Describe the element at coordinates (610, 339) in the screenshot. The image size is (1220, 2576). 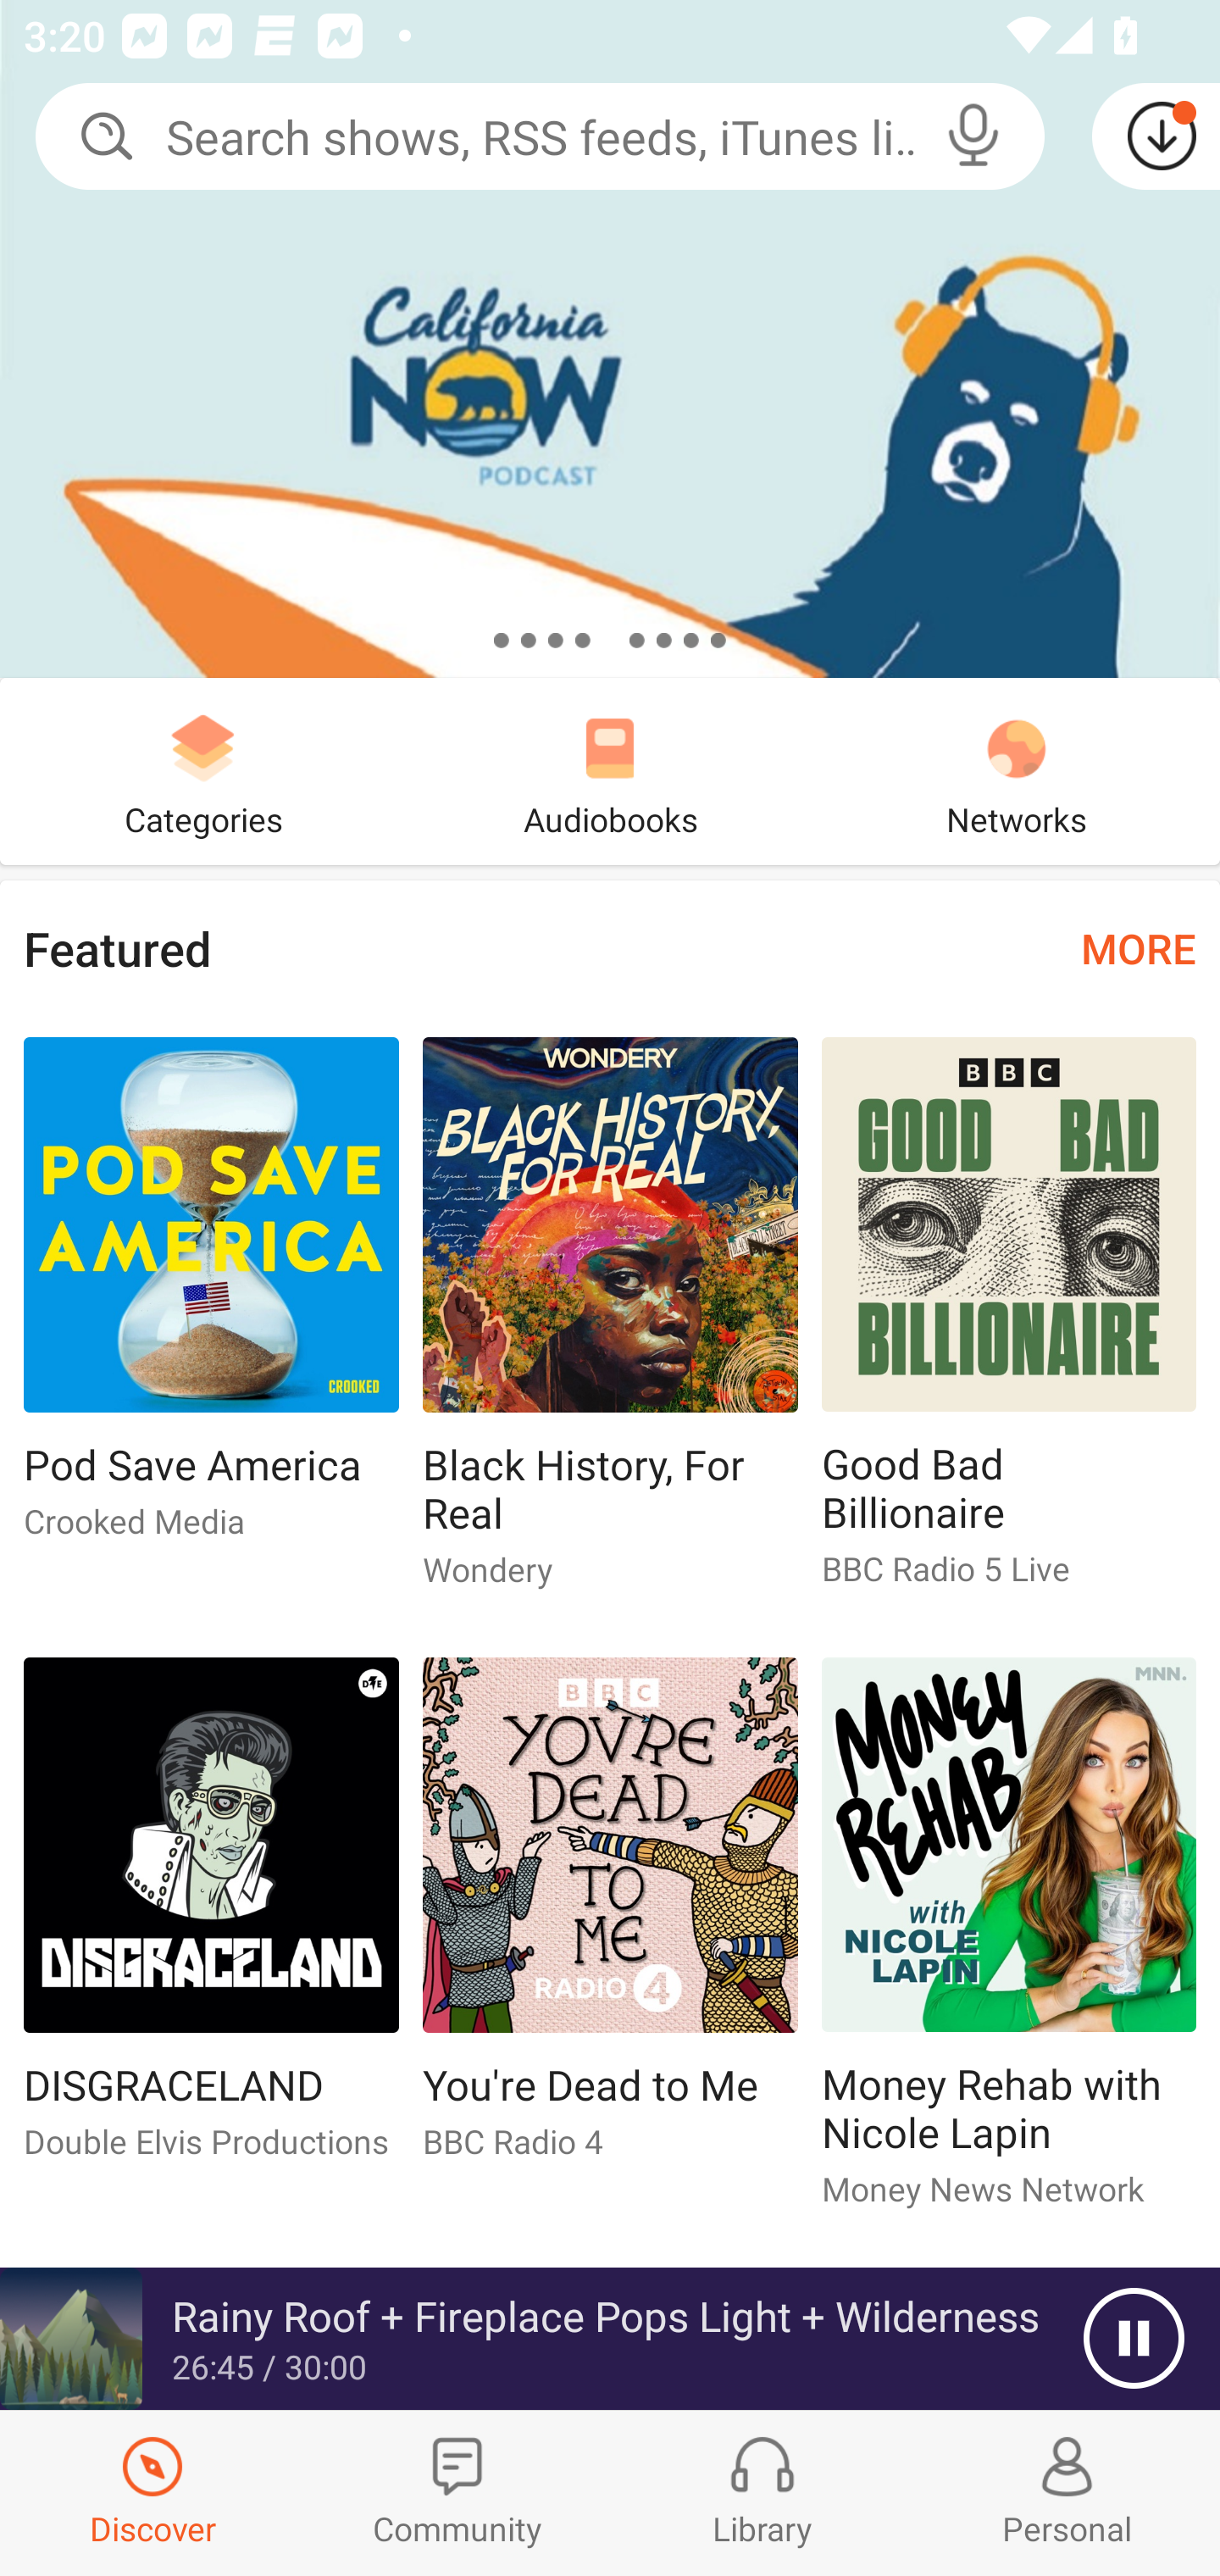
I see `California Now Podcast` at that location.